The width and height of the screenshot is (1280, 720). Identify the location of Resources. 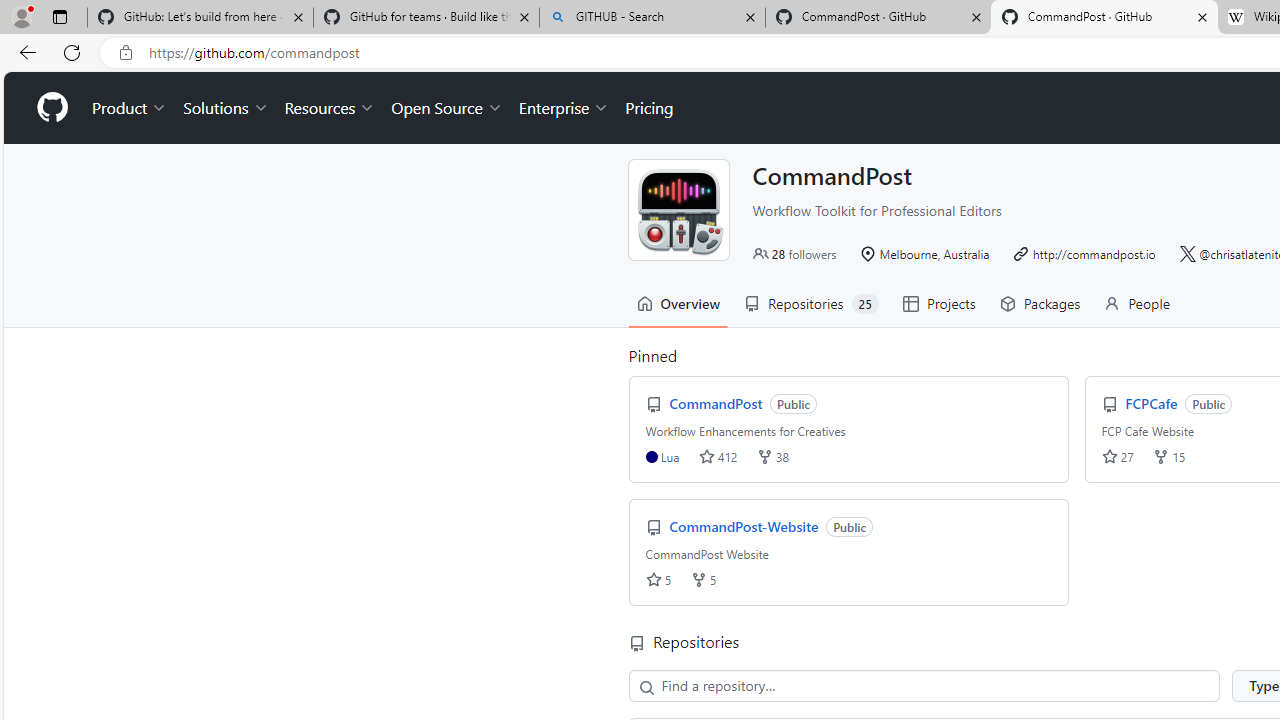
(330, 108).